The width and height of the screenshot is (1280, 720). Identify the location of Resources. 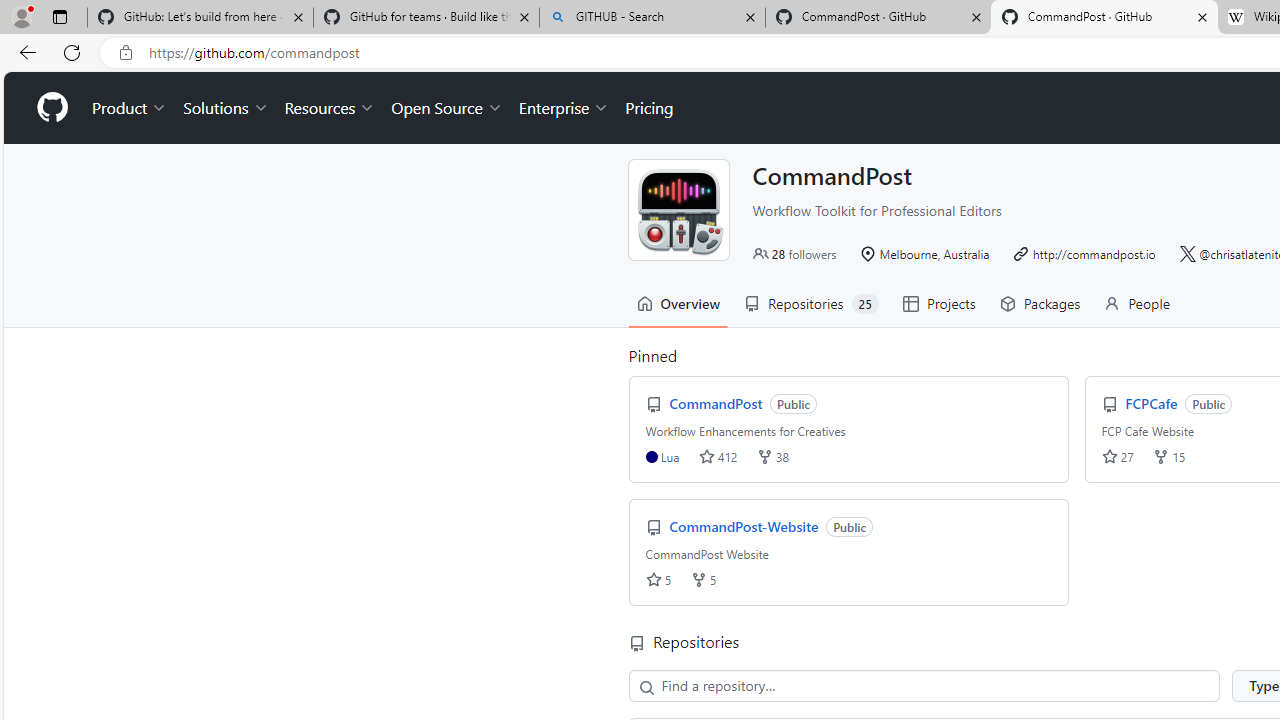
(330, 108).